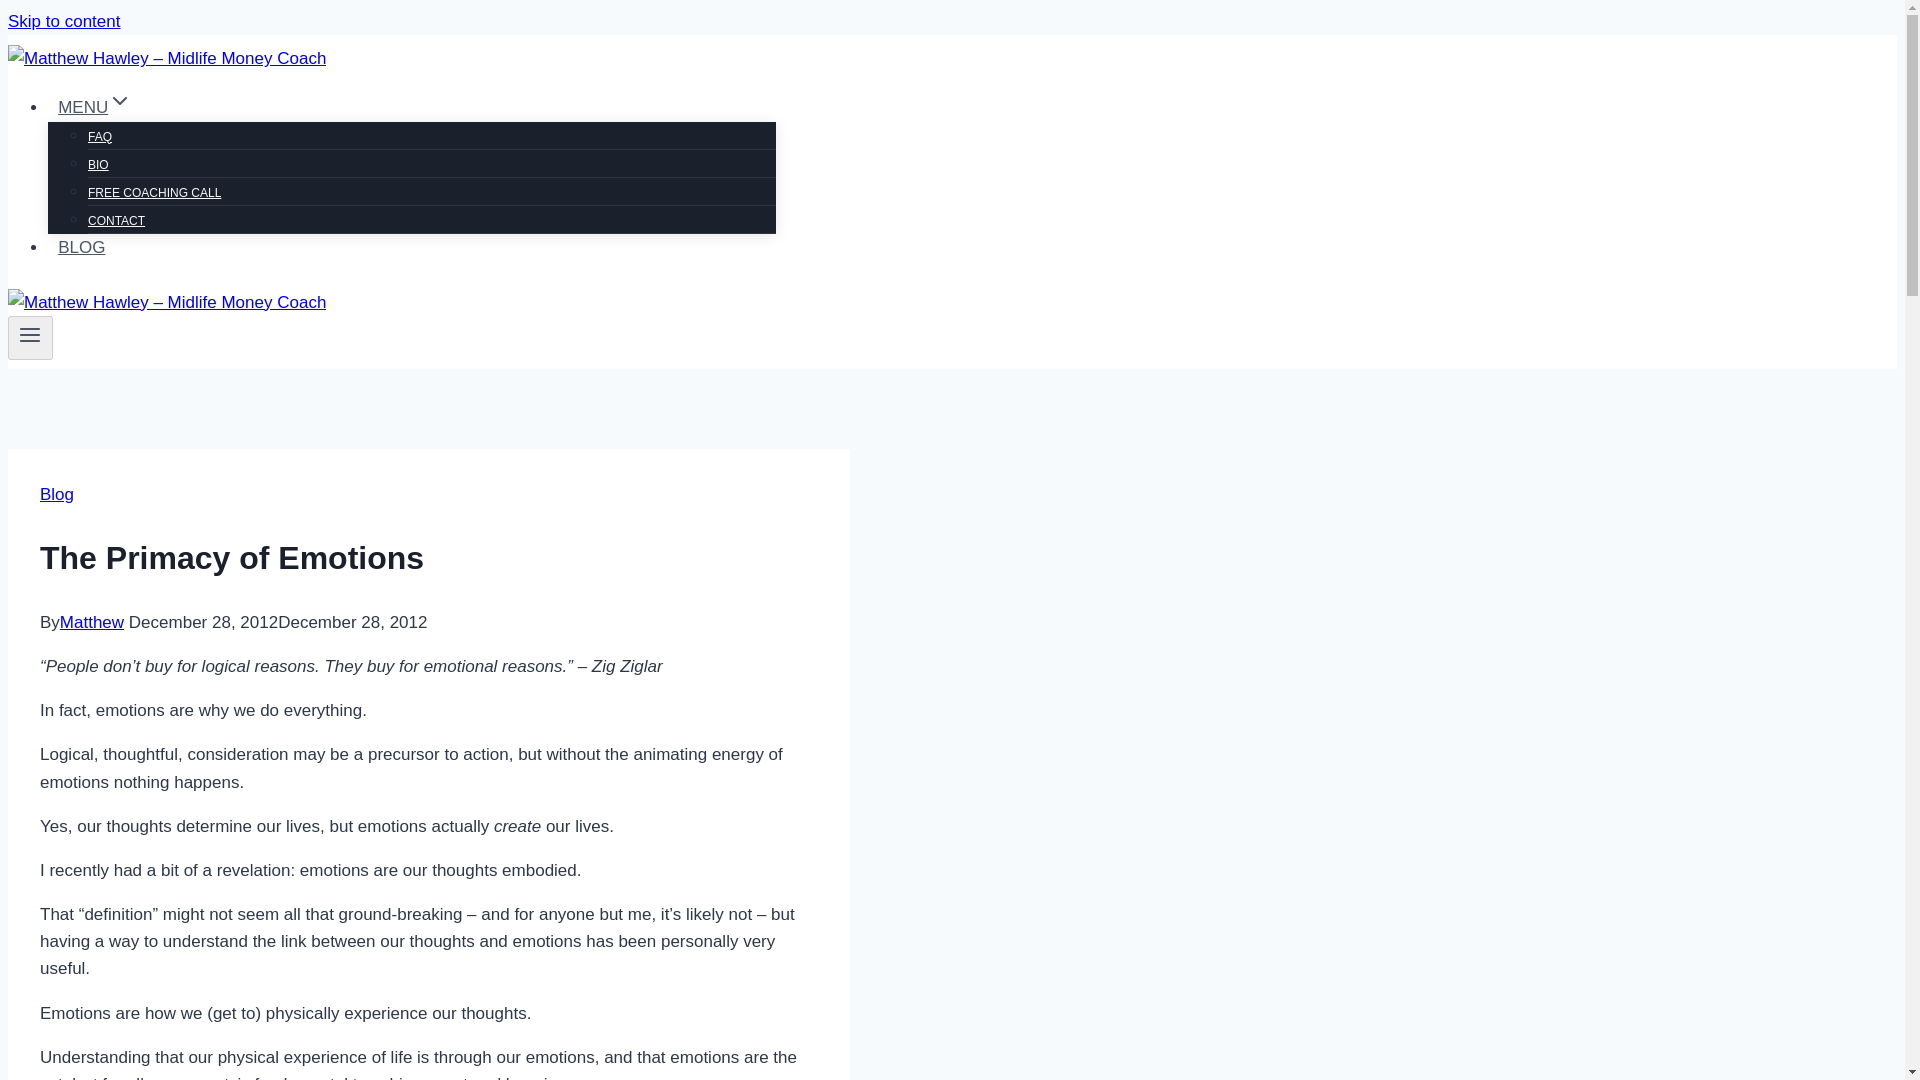  I want to click on FAQ, so click(100, 136).